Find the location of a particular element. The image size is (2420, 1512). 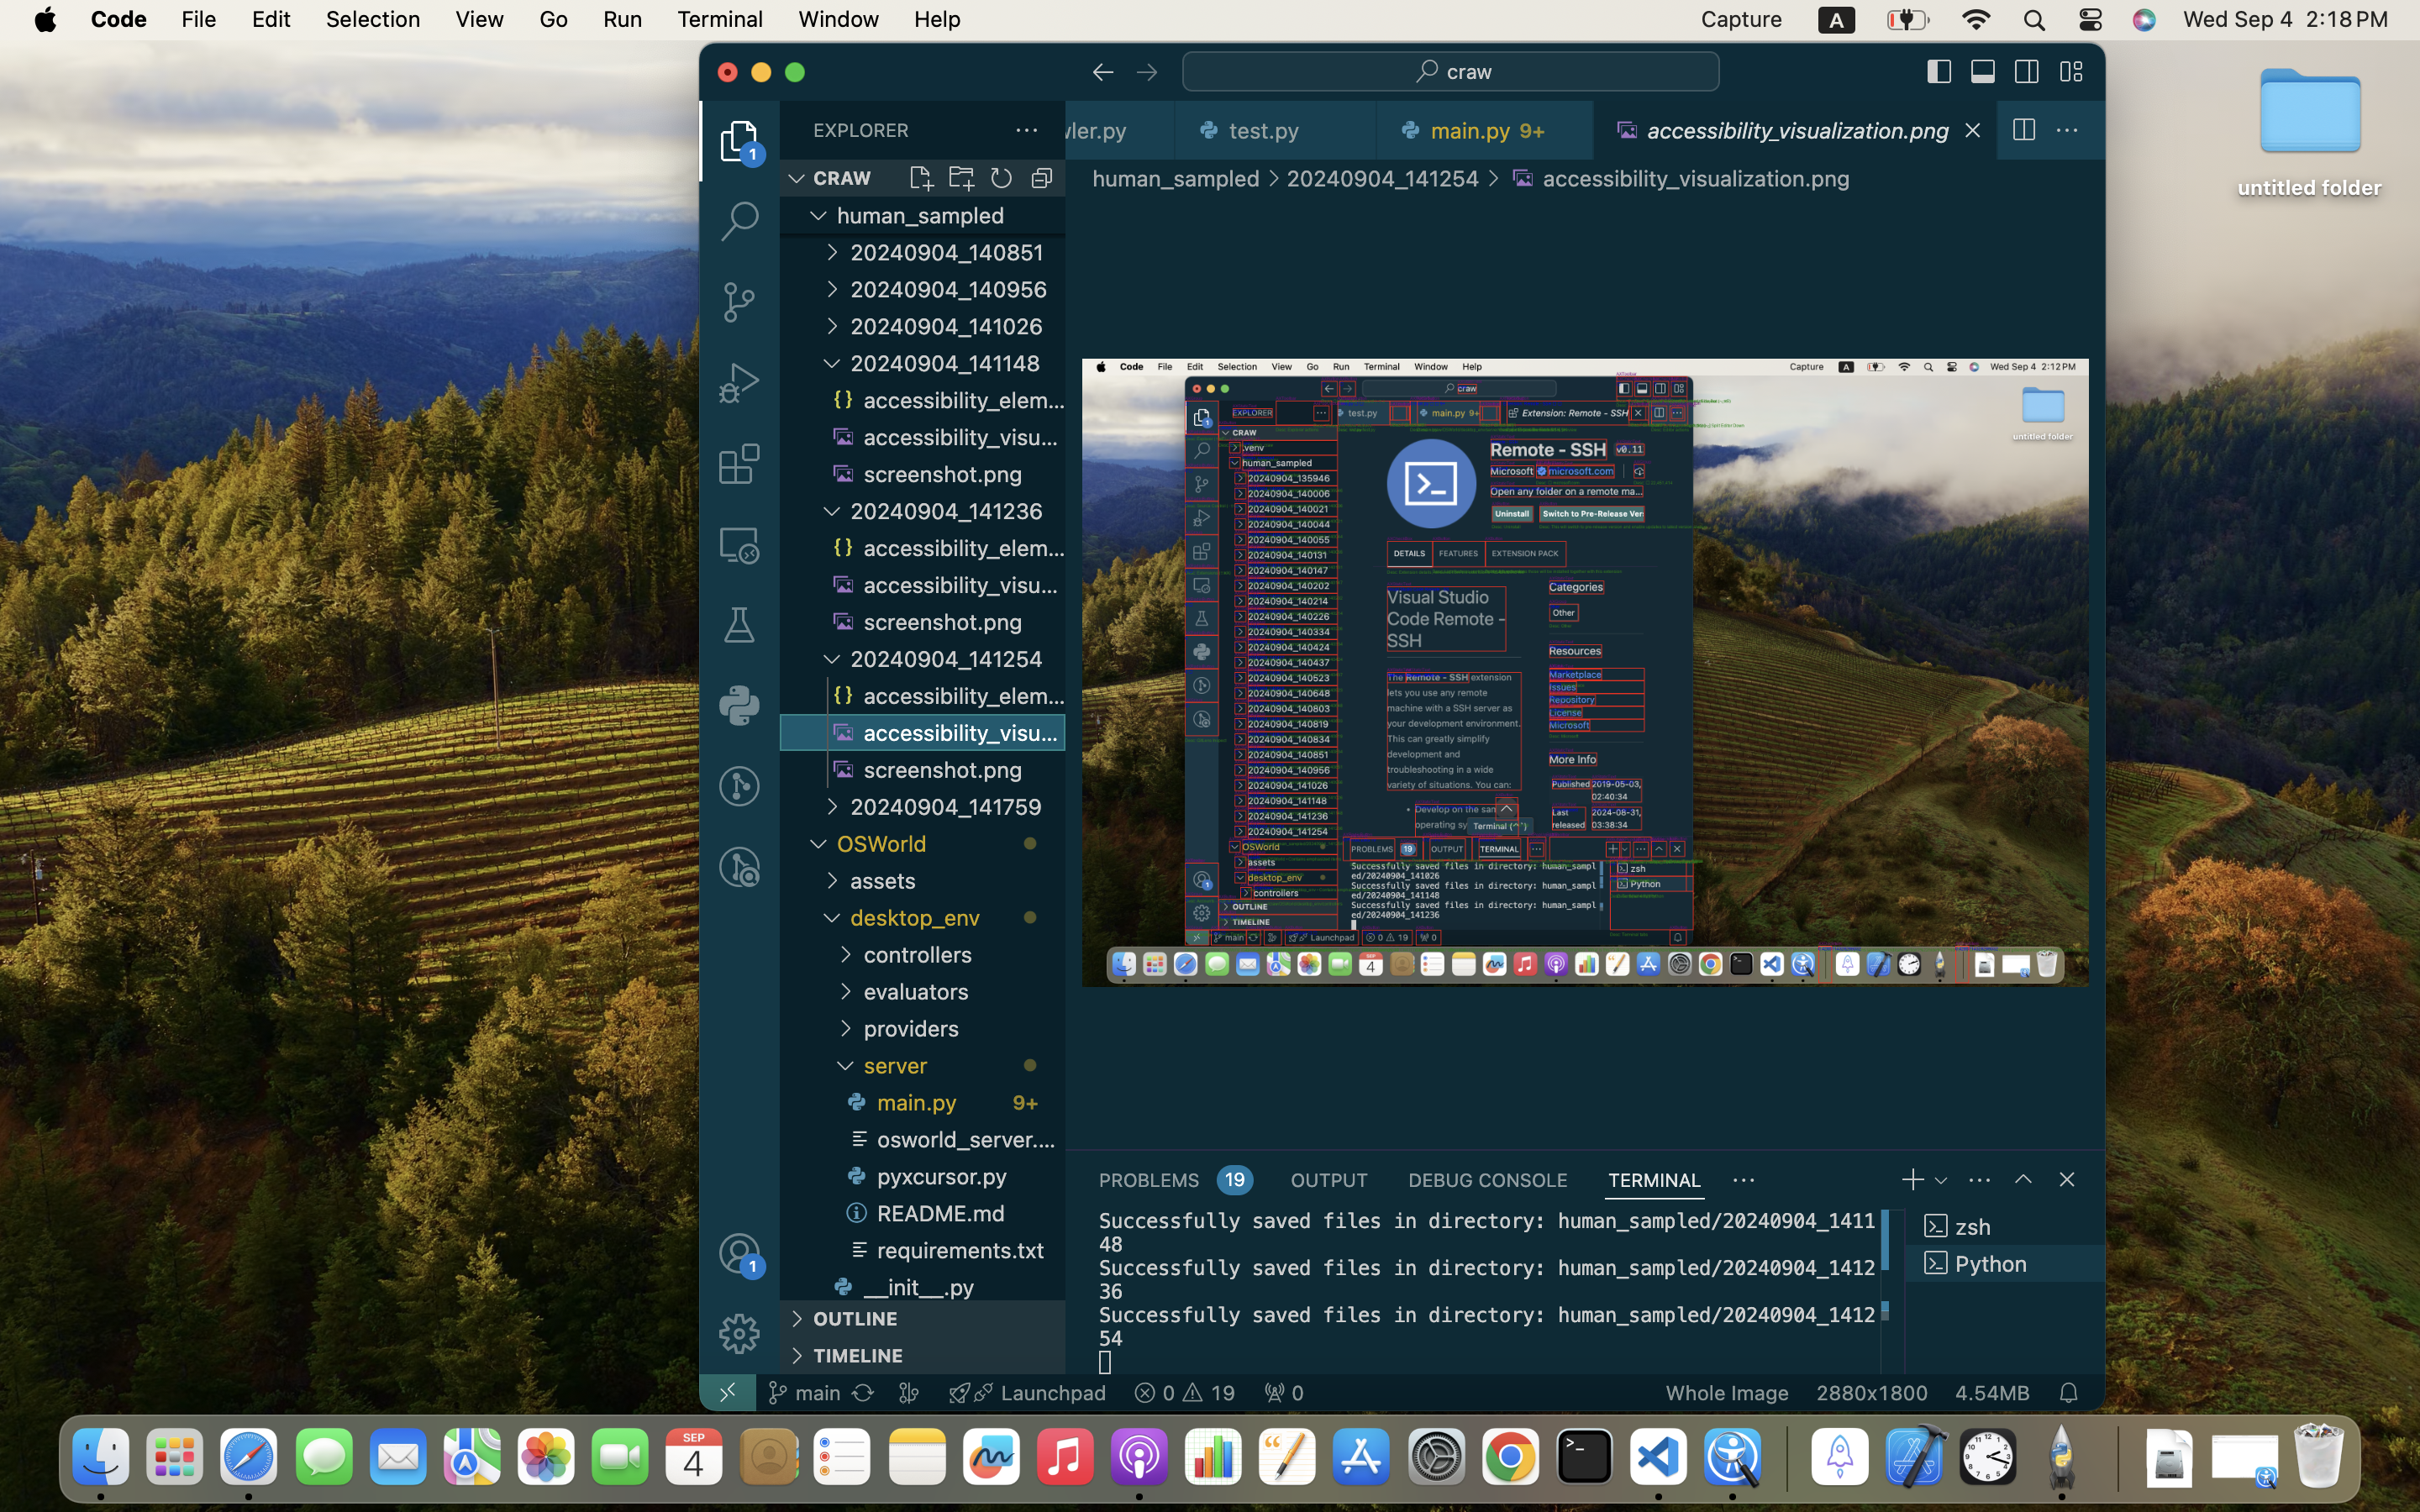

desktop_env  is located at coordinates (958, 917).